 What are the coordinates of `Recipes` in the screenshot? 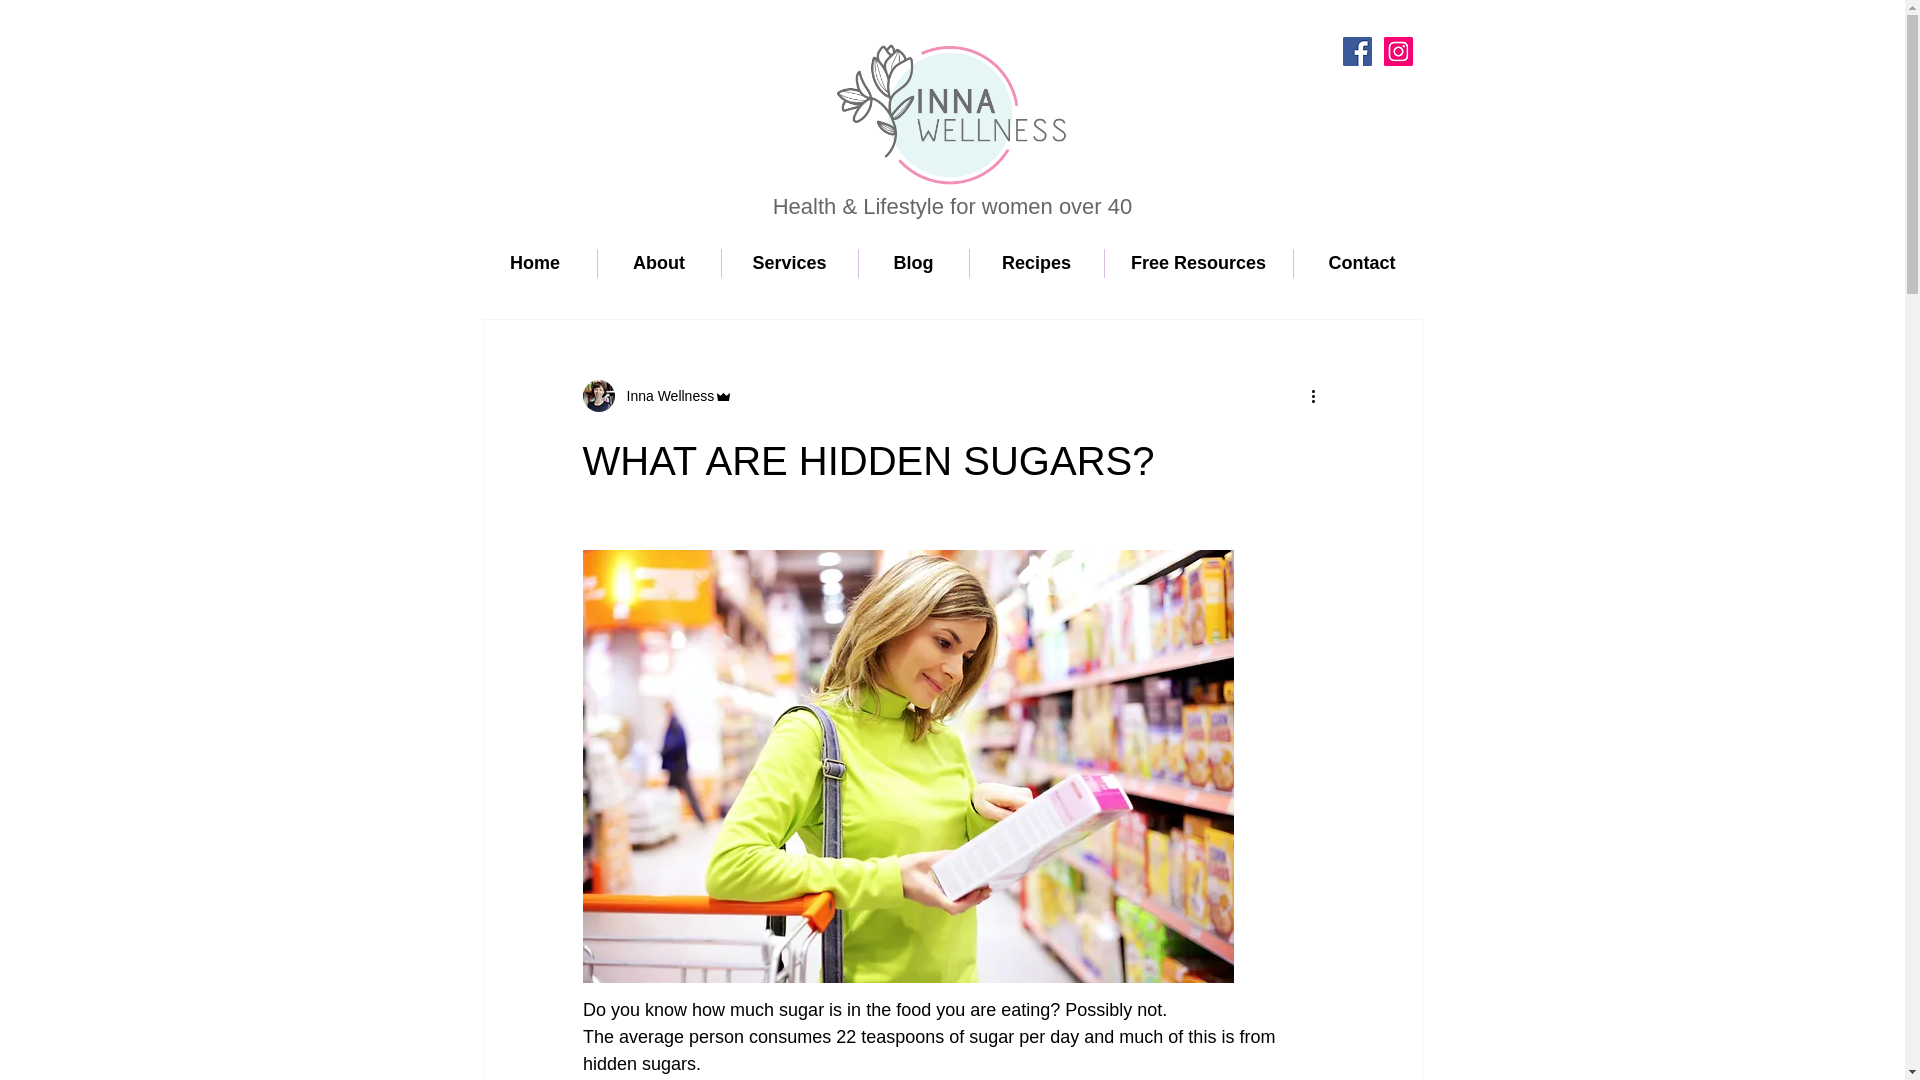 It's located at (1036, 263).